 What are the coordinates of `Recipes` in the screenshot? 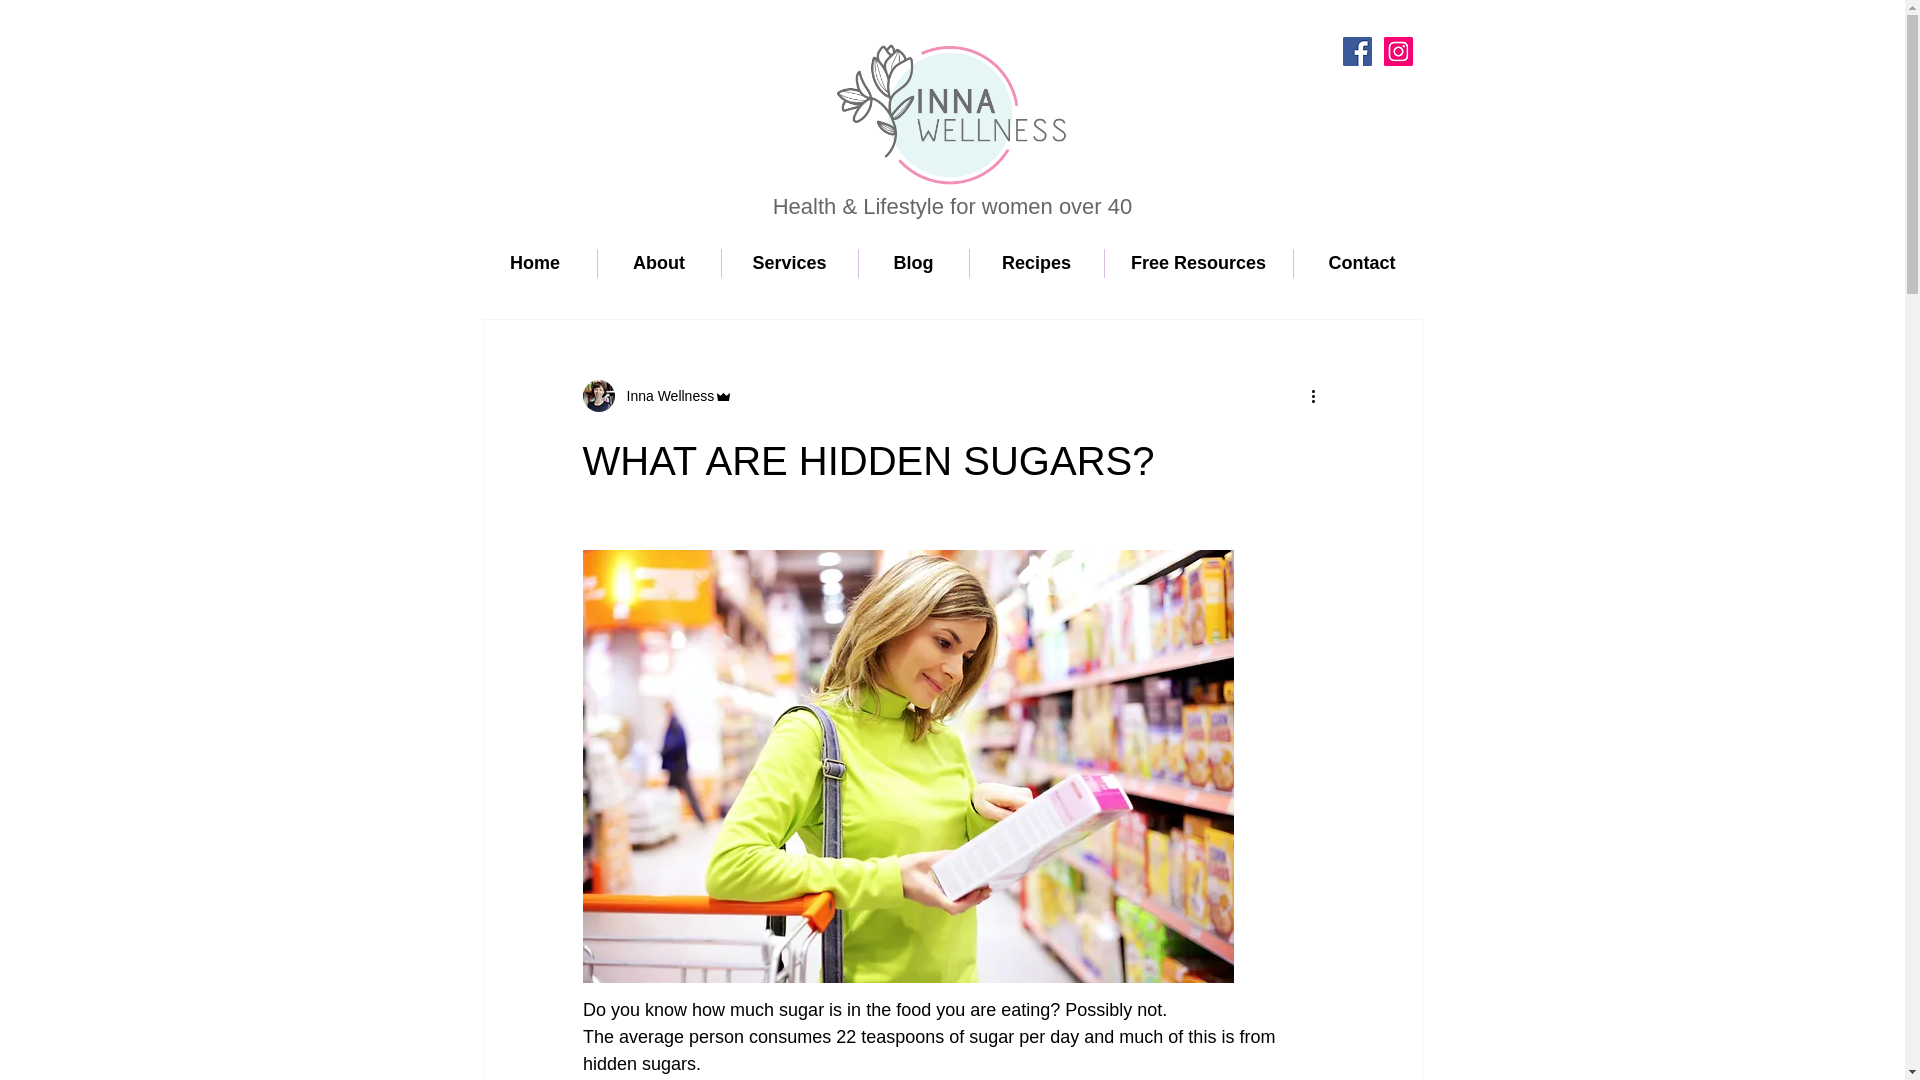 It's located at (1036, 263).